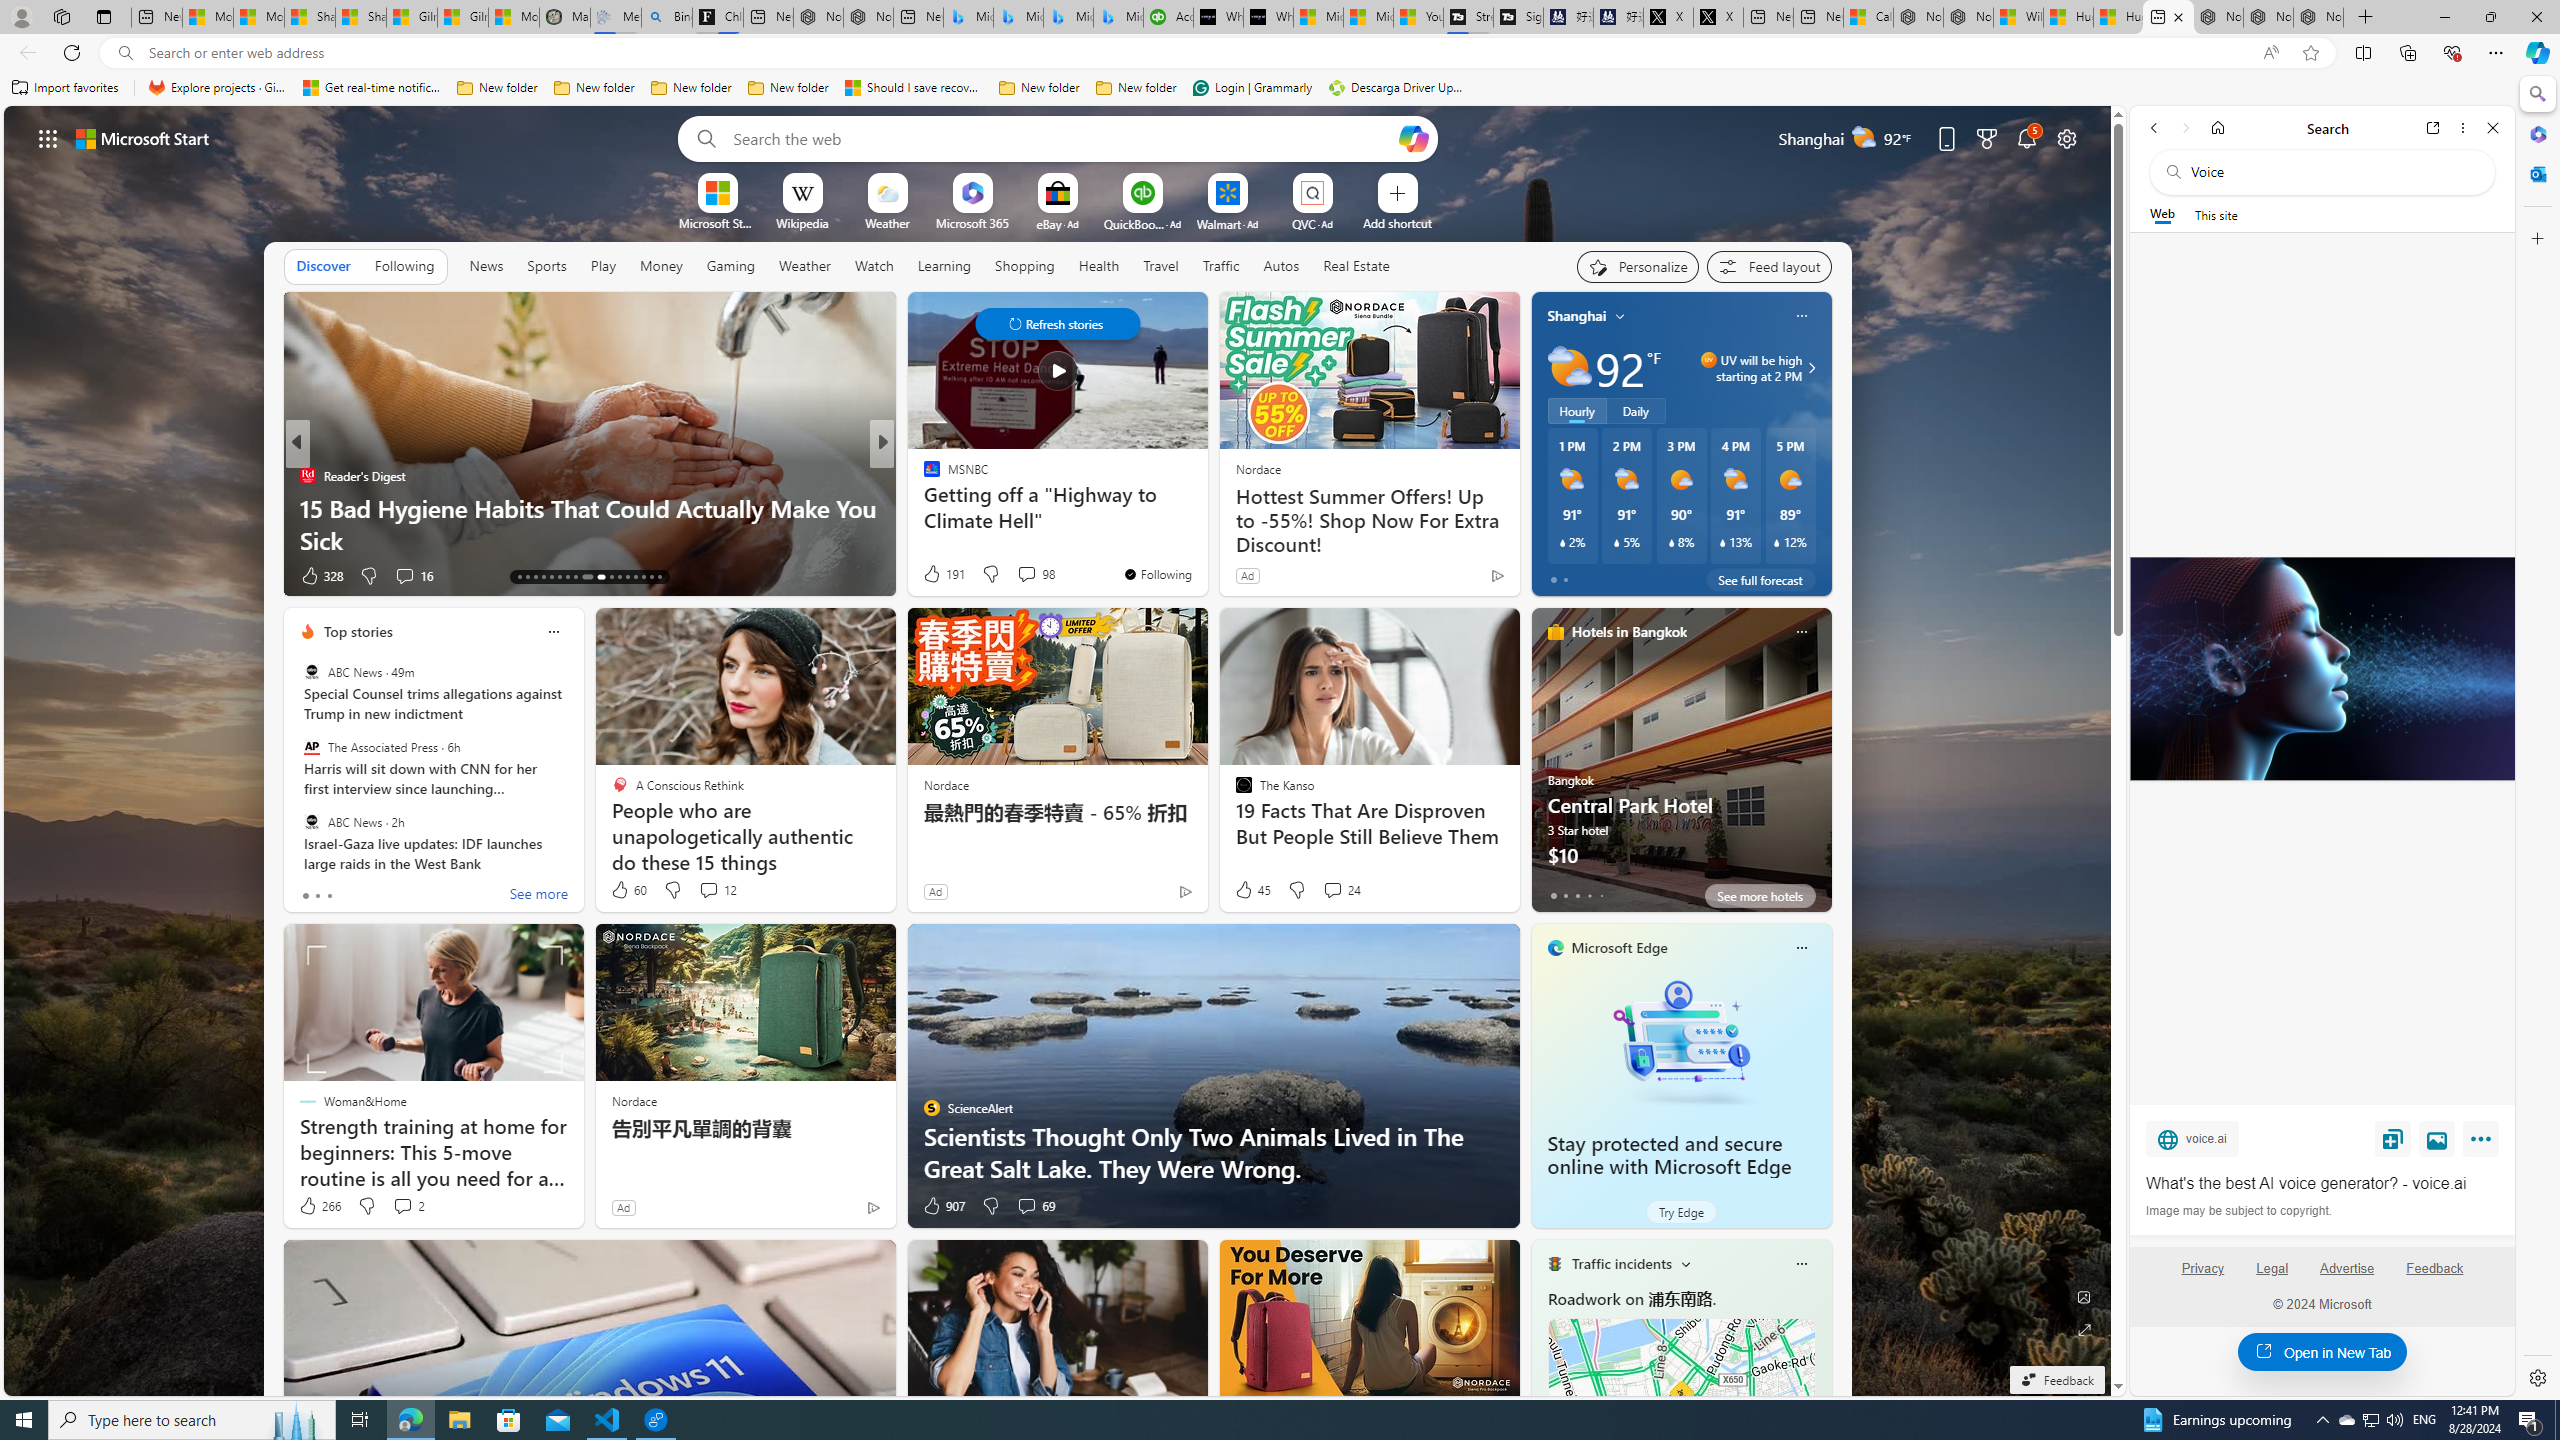  Describe the element at coordinates (1778, 542) in the screenshot. I see `Class: weather-current-precipitation-glyph` at that location.